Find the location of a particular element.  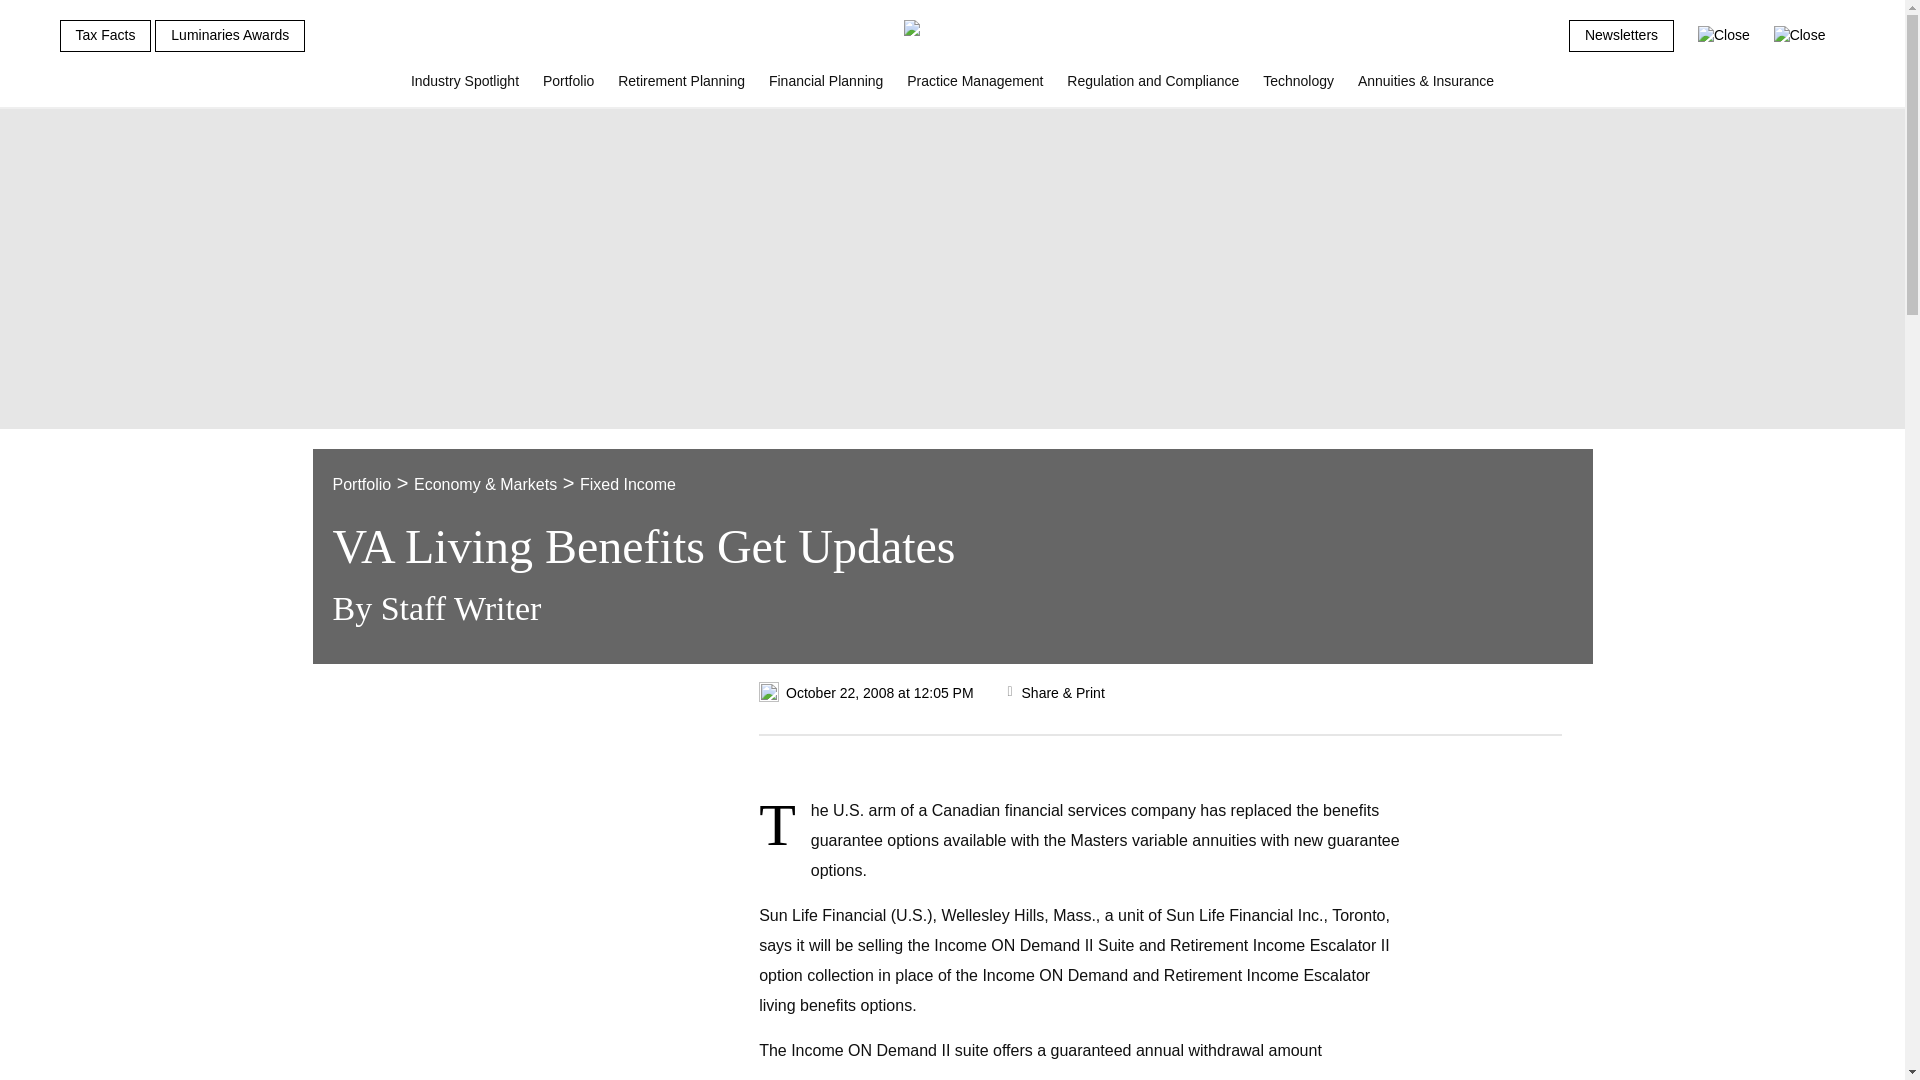

Industry Spotlight is located at coordinates (465, 89).